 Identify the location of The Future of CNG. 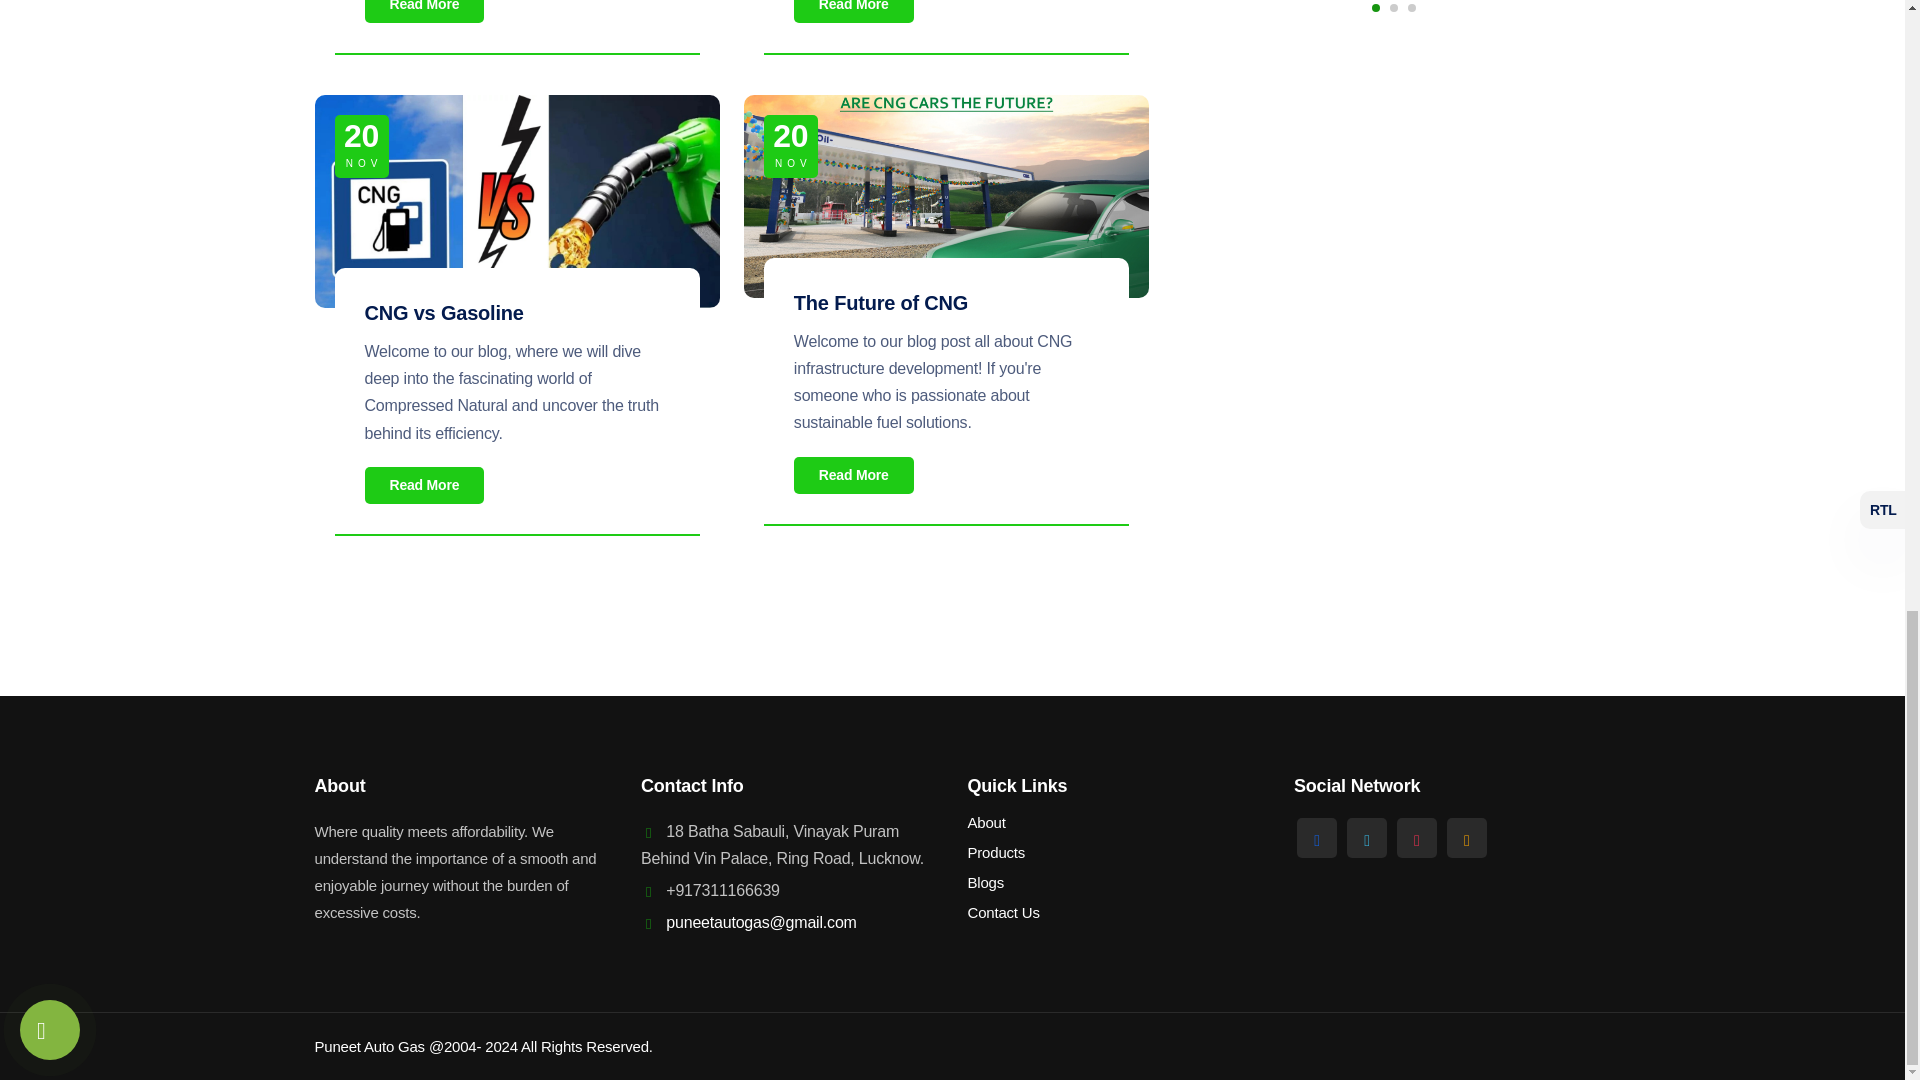
(880, 302).